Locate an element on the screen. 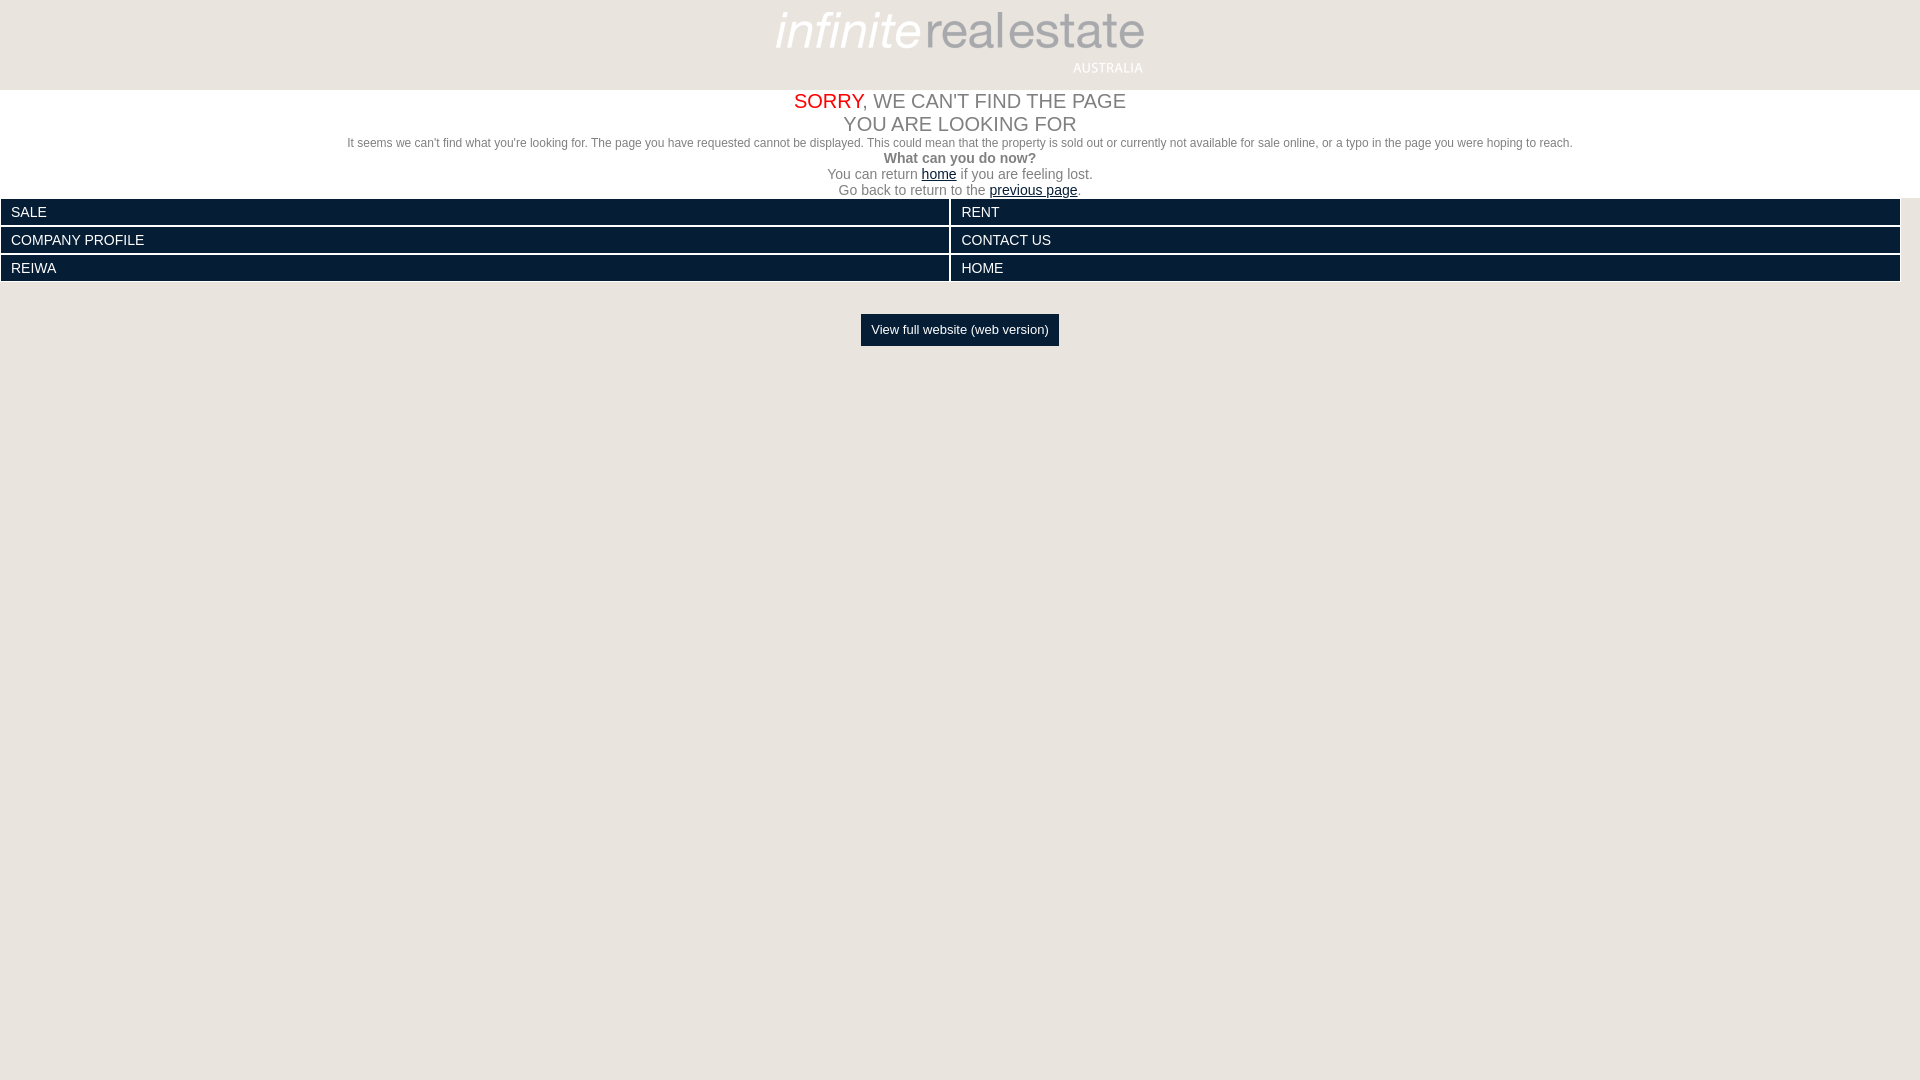 This screenshot has width=1920, height=1080. HOME is located at coordinates (1425, 268).